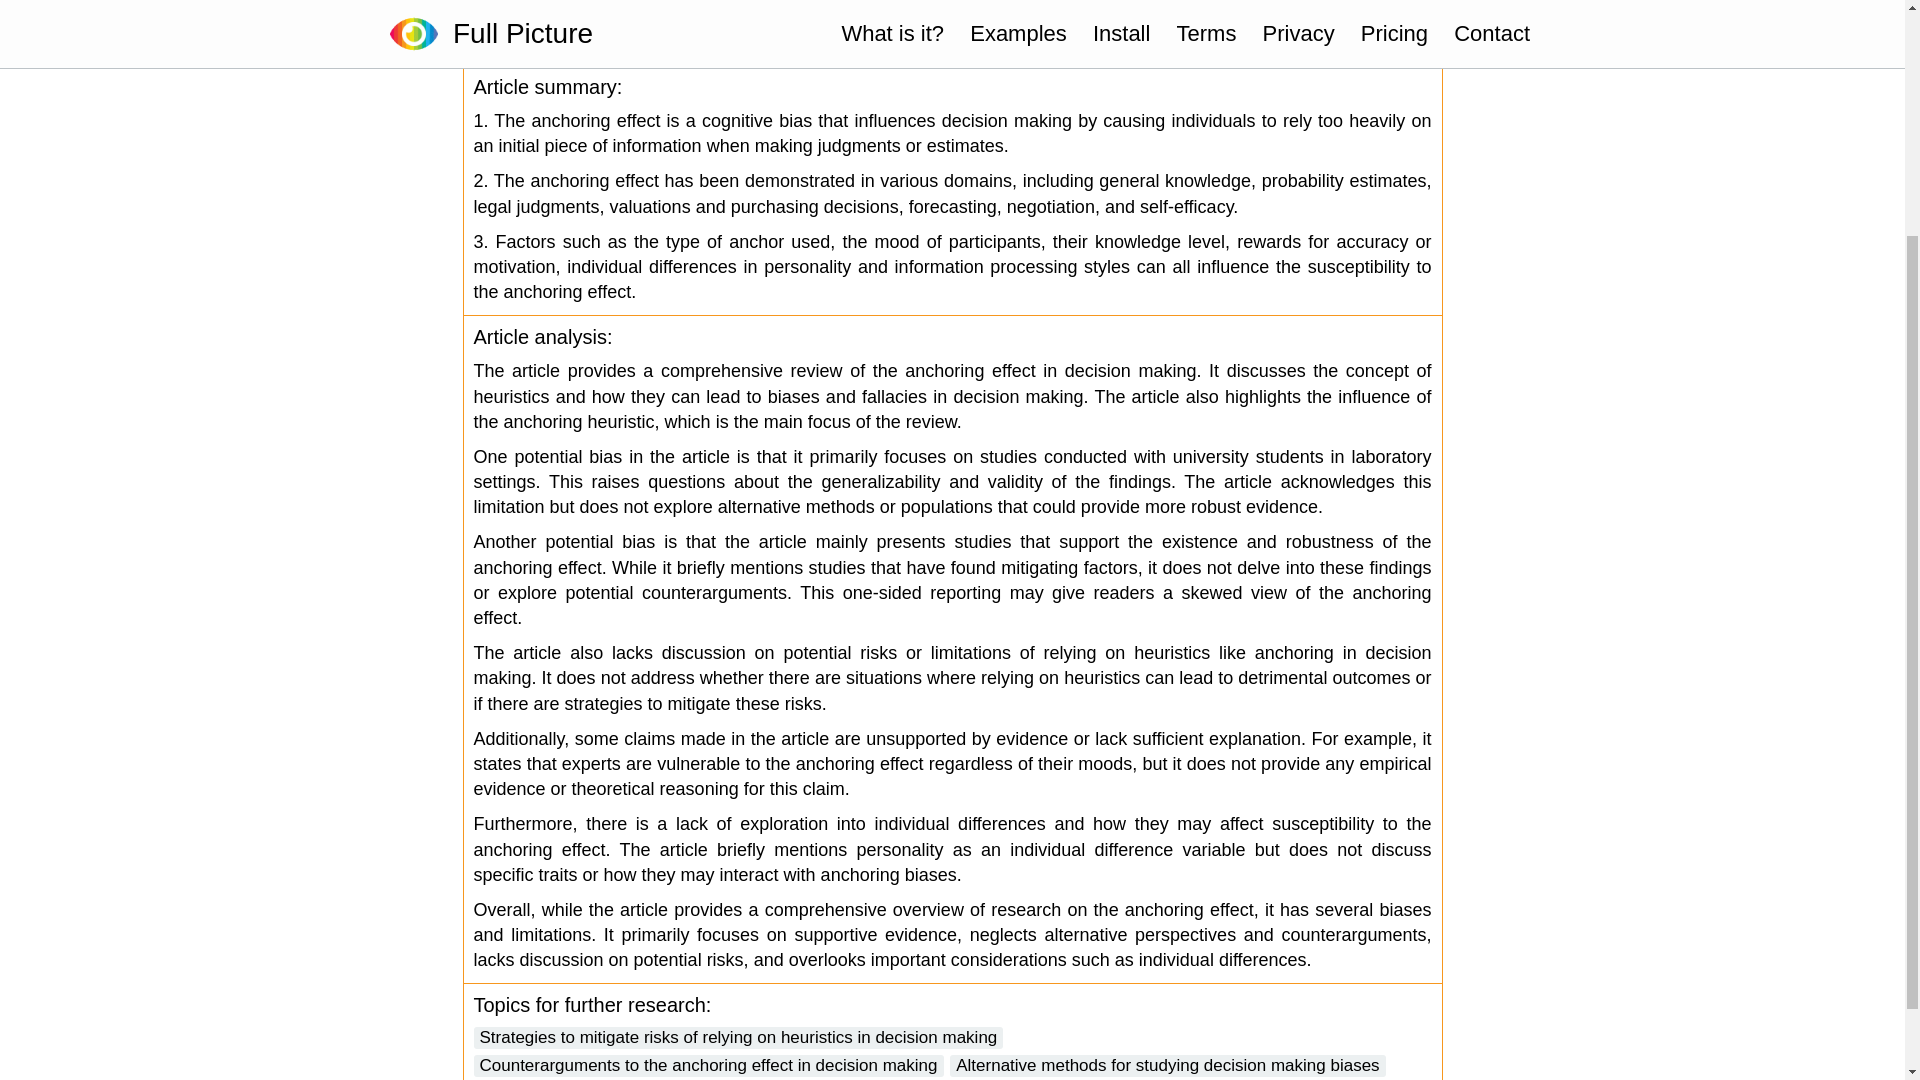 Image resolution: width=1920 pixels, height=1080 pixels. Describe the element at coordinates (709, 1066) in the screenshot. I see `Counterarguments to the anchoring effect in decision making` at that location.